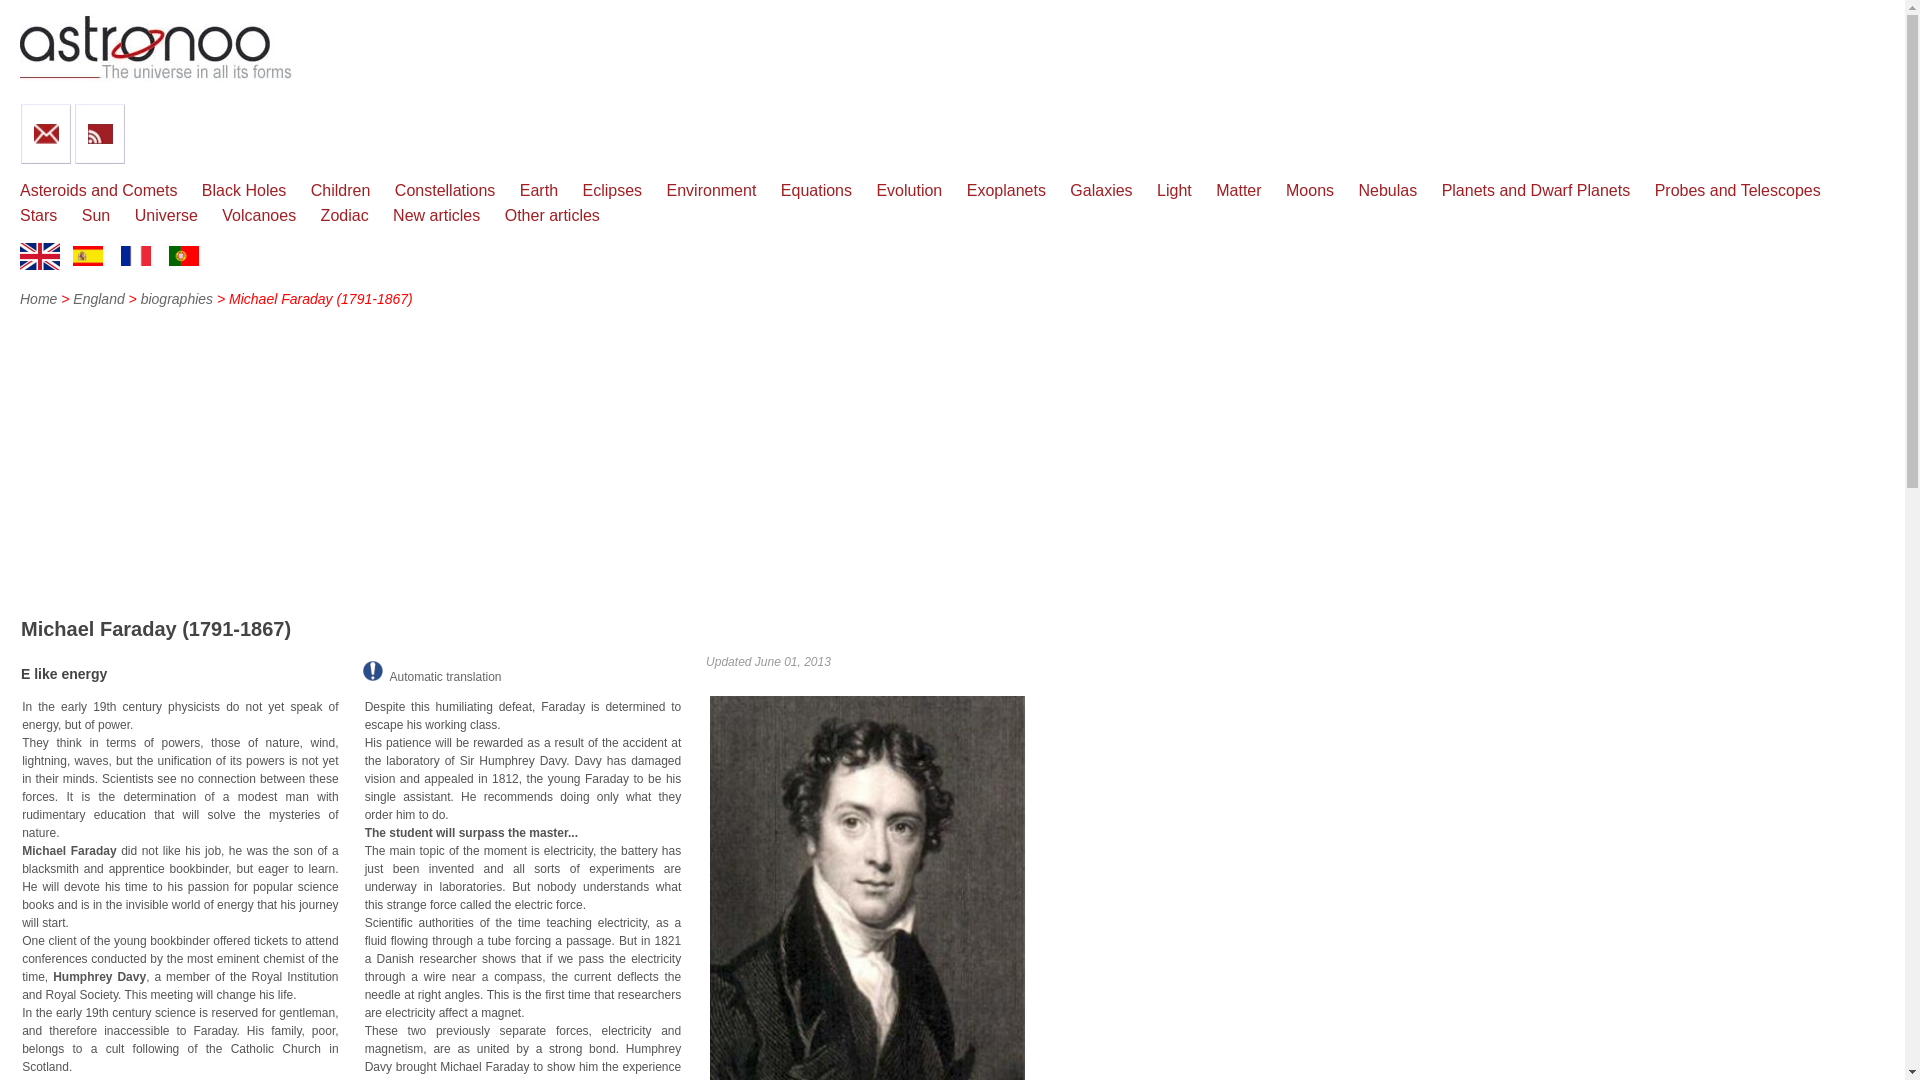 The width and height of the screenshot is (1920, 1080). I want to click on Constellations, so click(445, 190).